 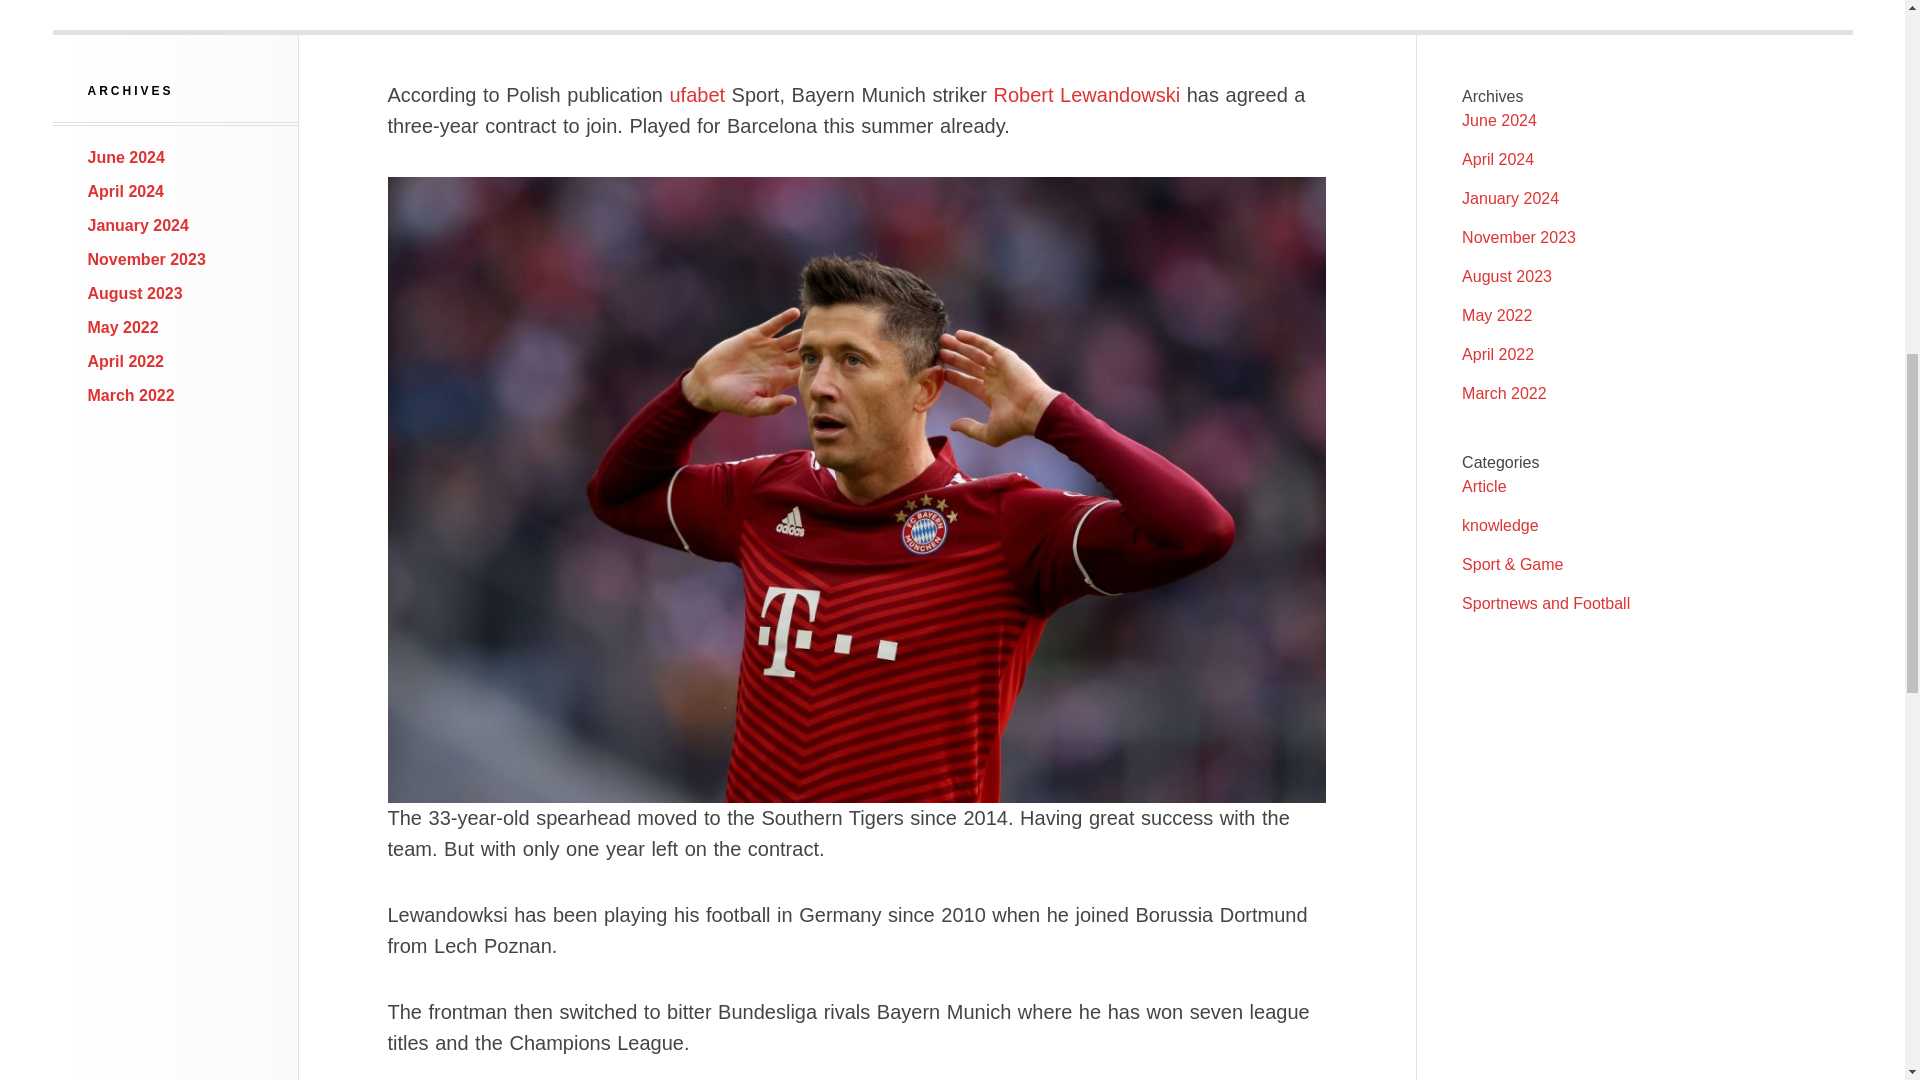 I want to click on January 2024, so click(x=1510, y=198).